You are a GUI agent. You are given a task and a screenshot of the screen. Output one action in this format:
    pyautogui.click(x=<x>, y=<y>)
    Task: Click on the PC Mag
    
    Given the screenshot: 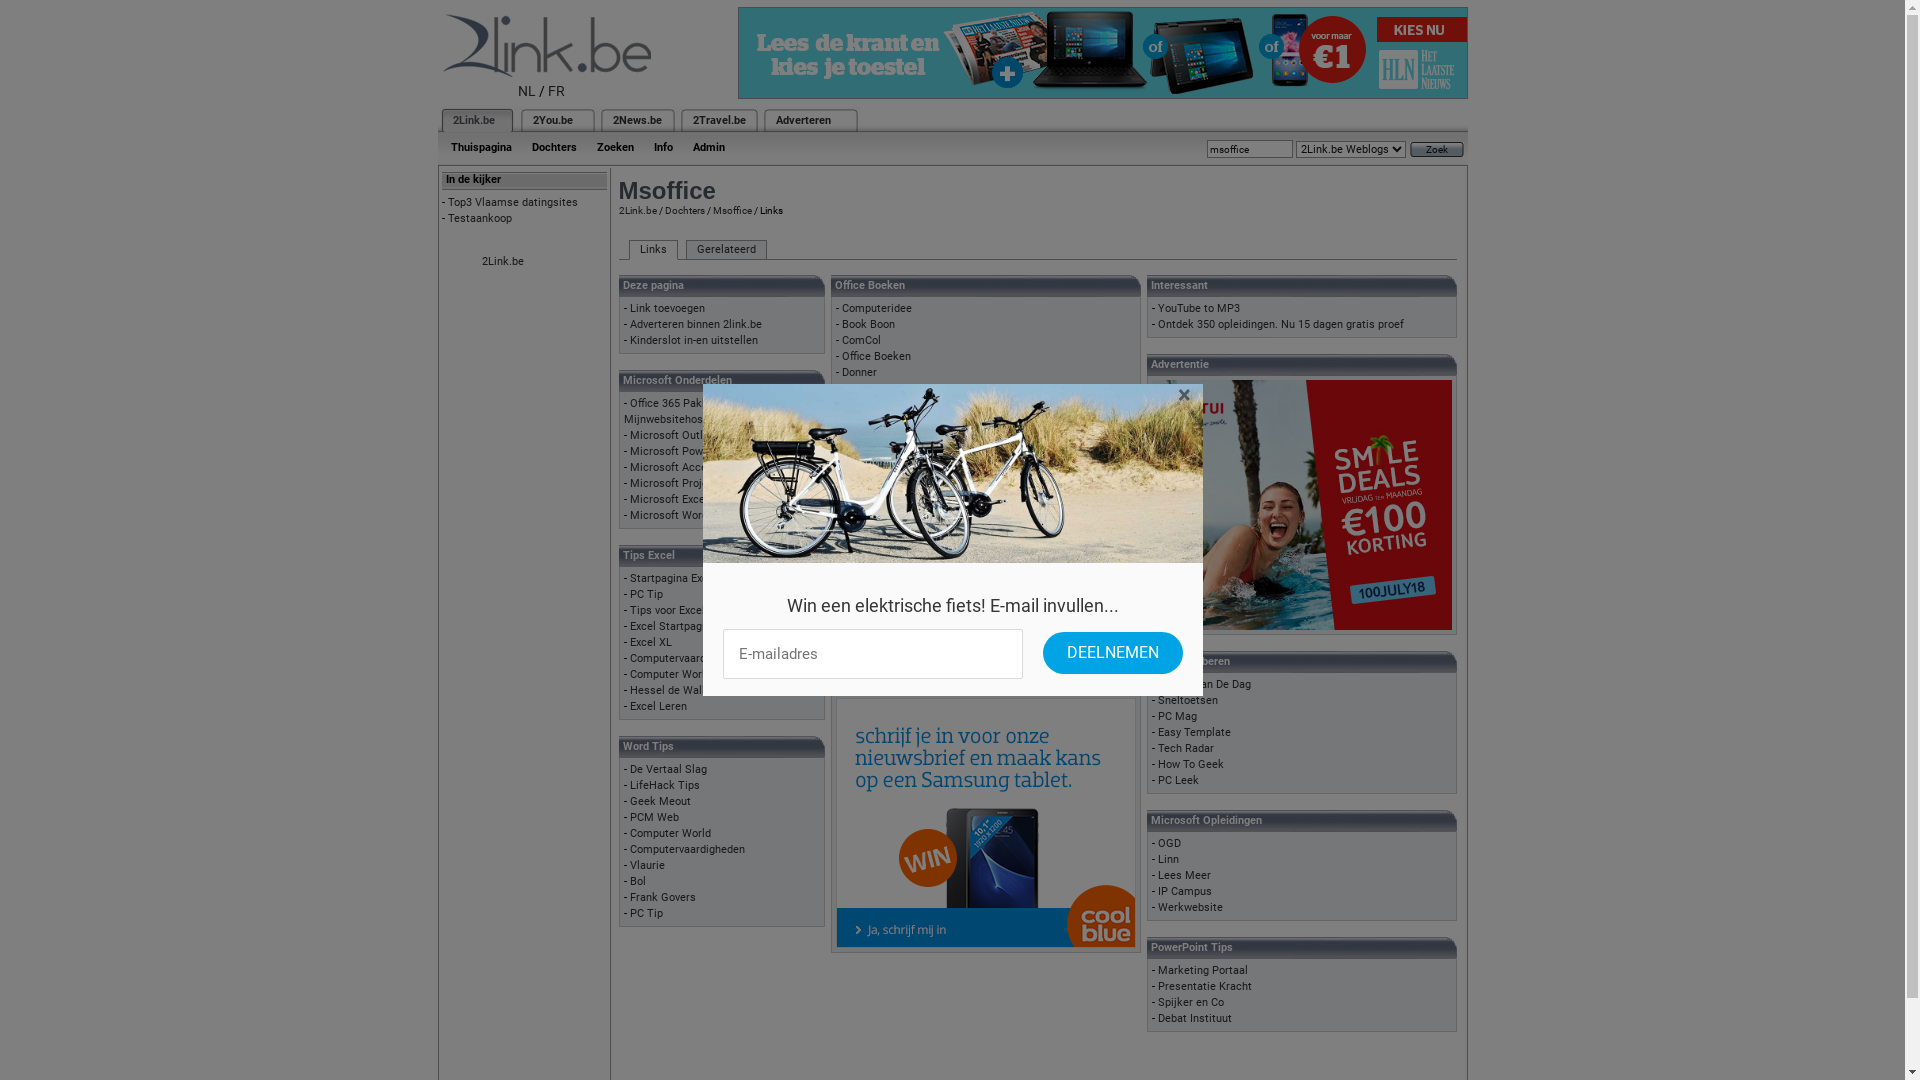 What is the action you would take?
    pyautogui.click(x=1178, y=716)
    